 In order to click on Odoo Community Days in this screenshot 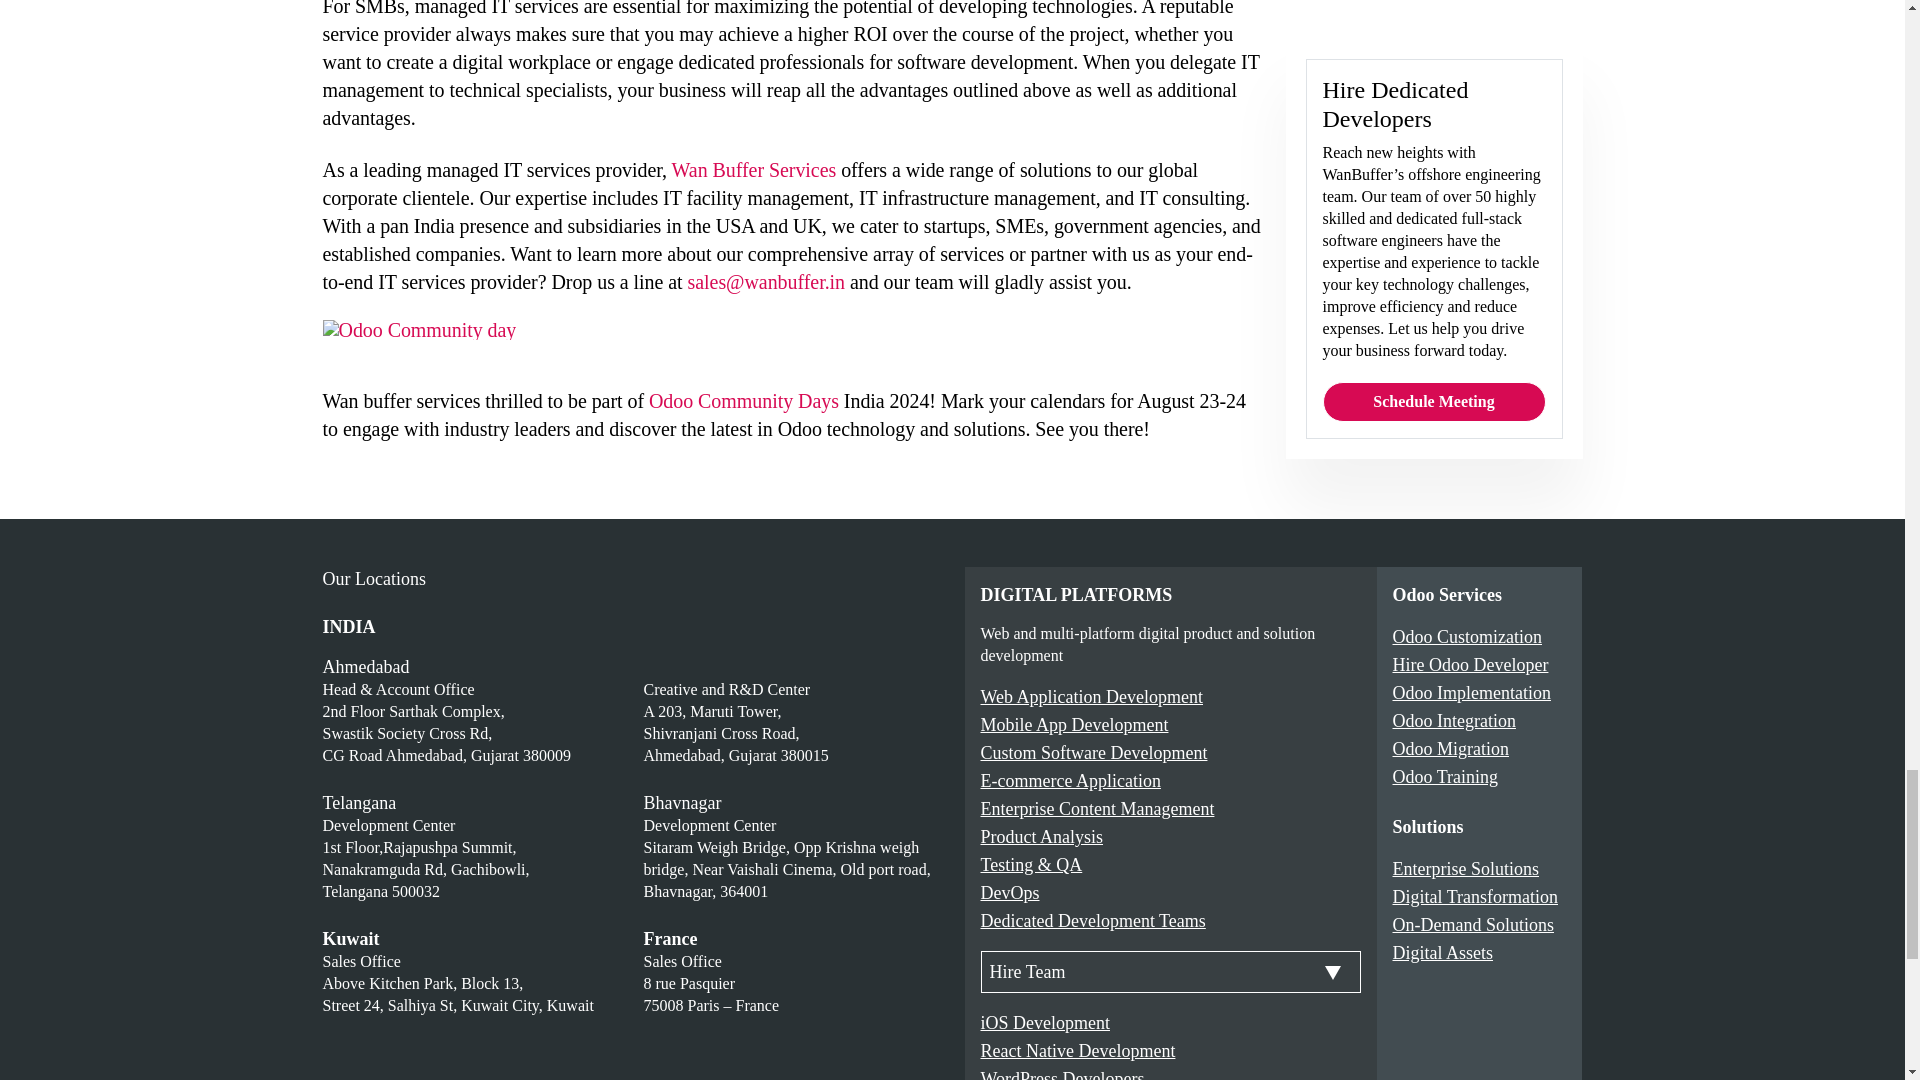, I will do `click(744, 400)`.